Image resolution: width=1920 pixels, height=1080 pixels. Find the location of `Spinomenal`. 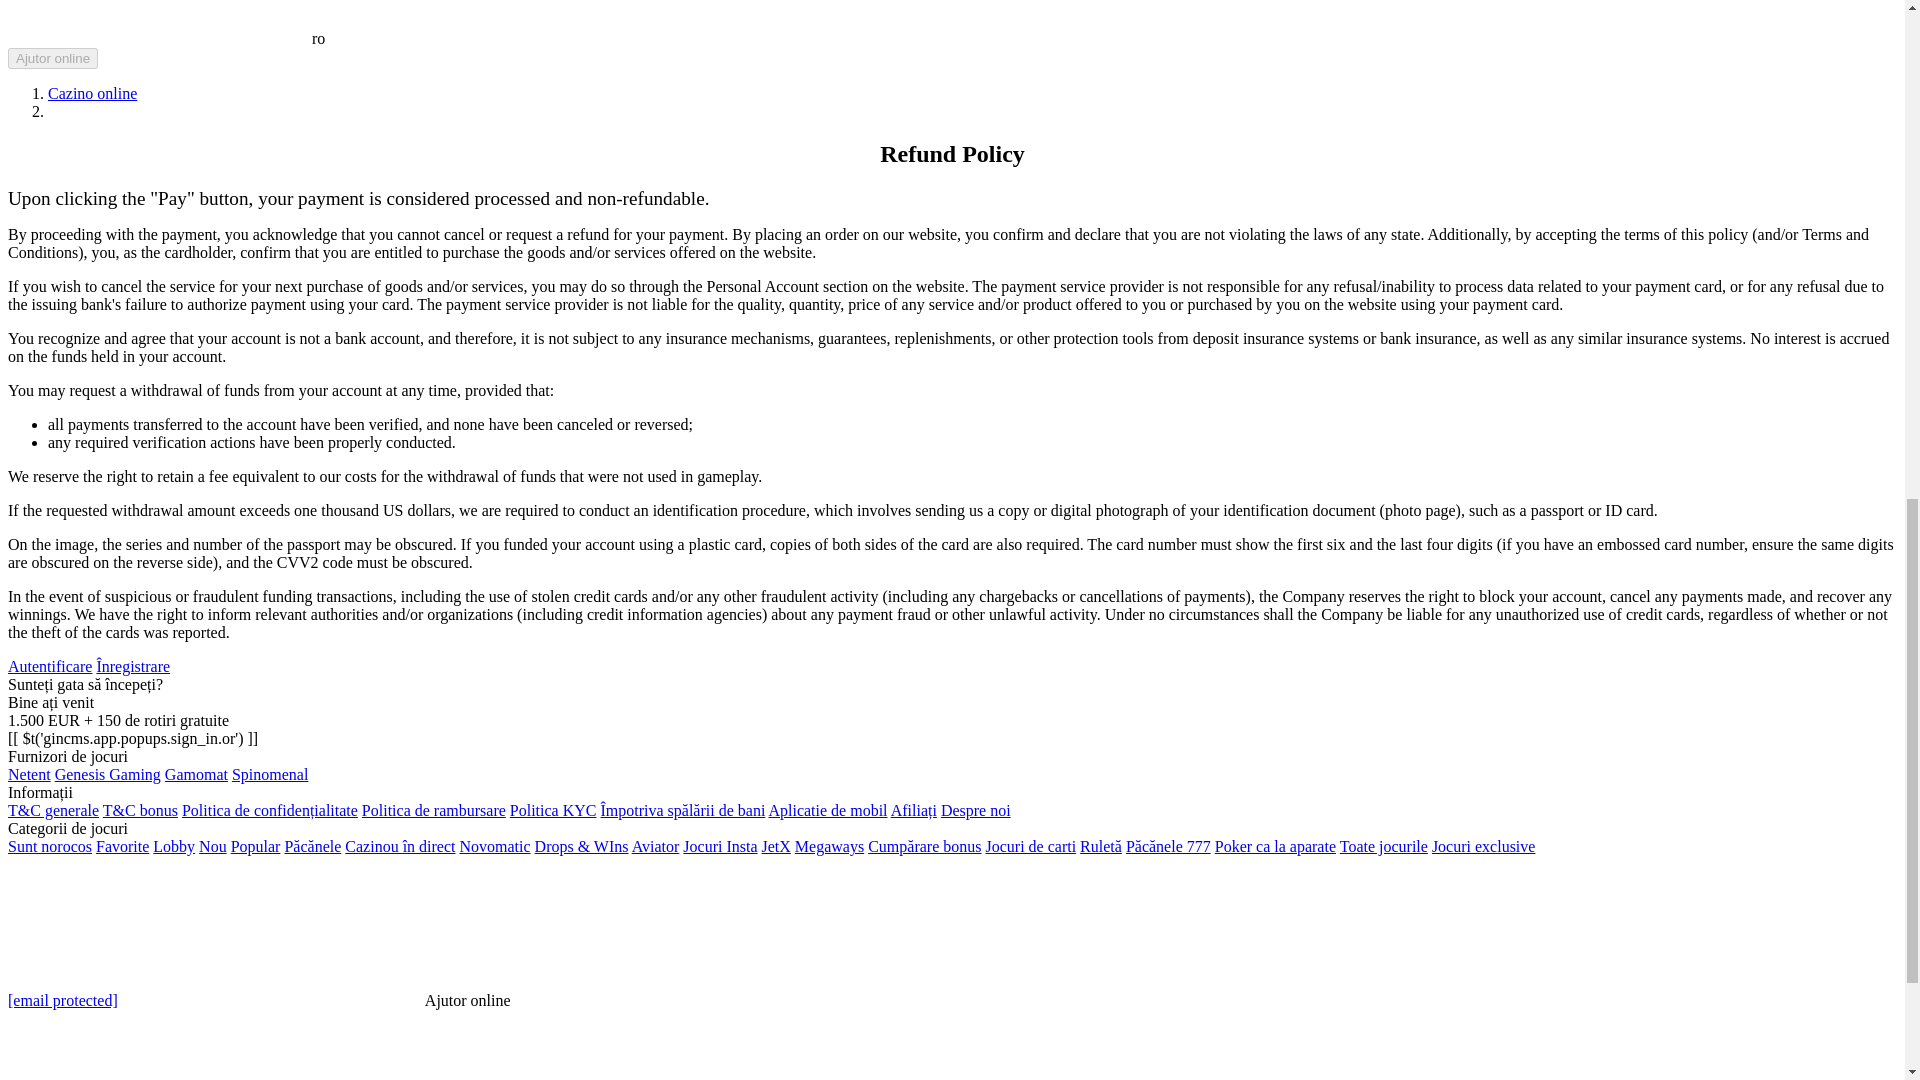

Spinomenal is located at coordinates (270, 774).